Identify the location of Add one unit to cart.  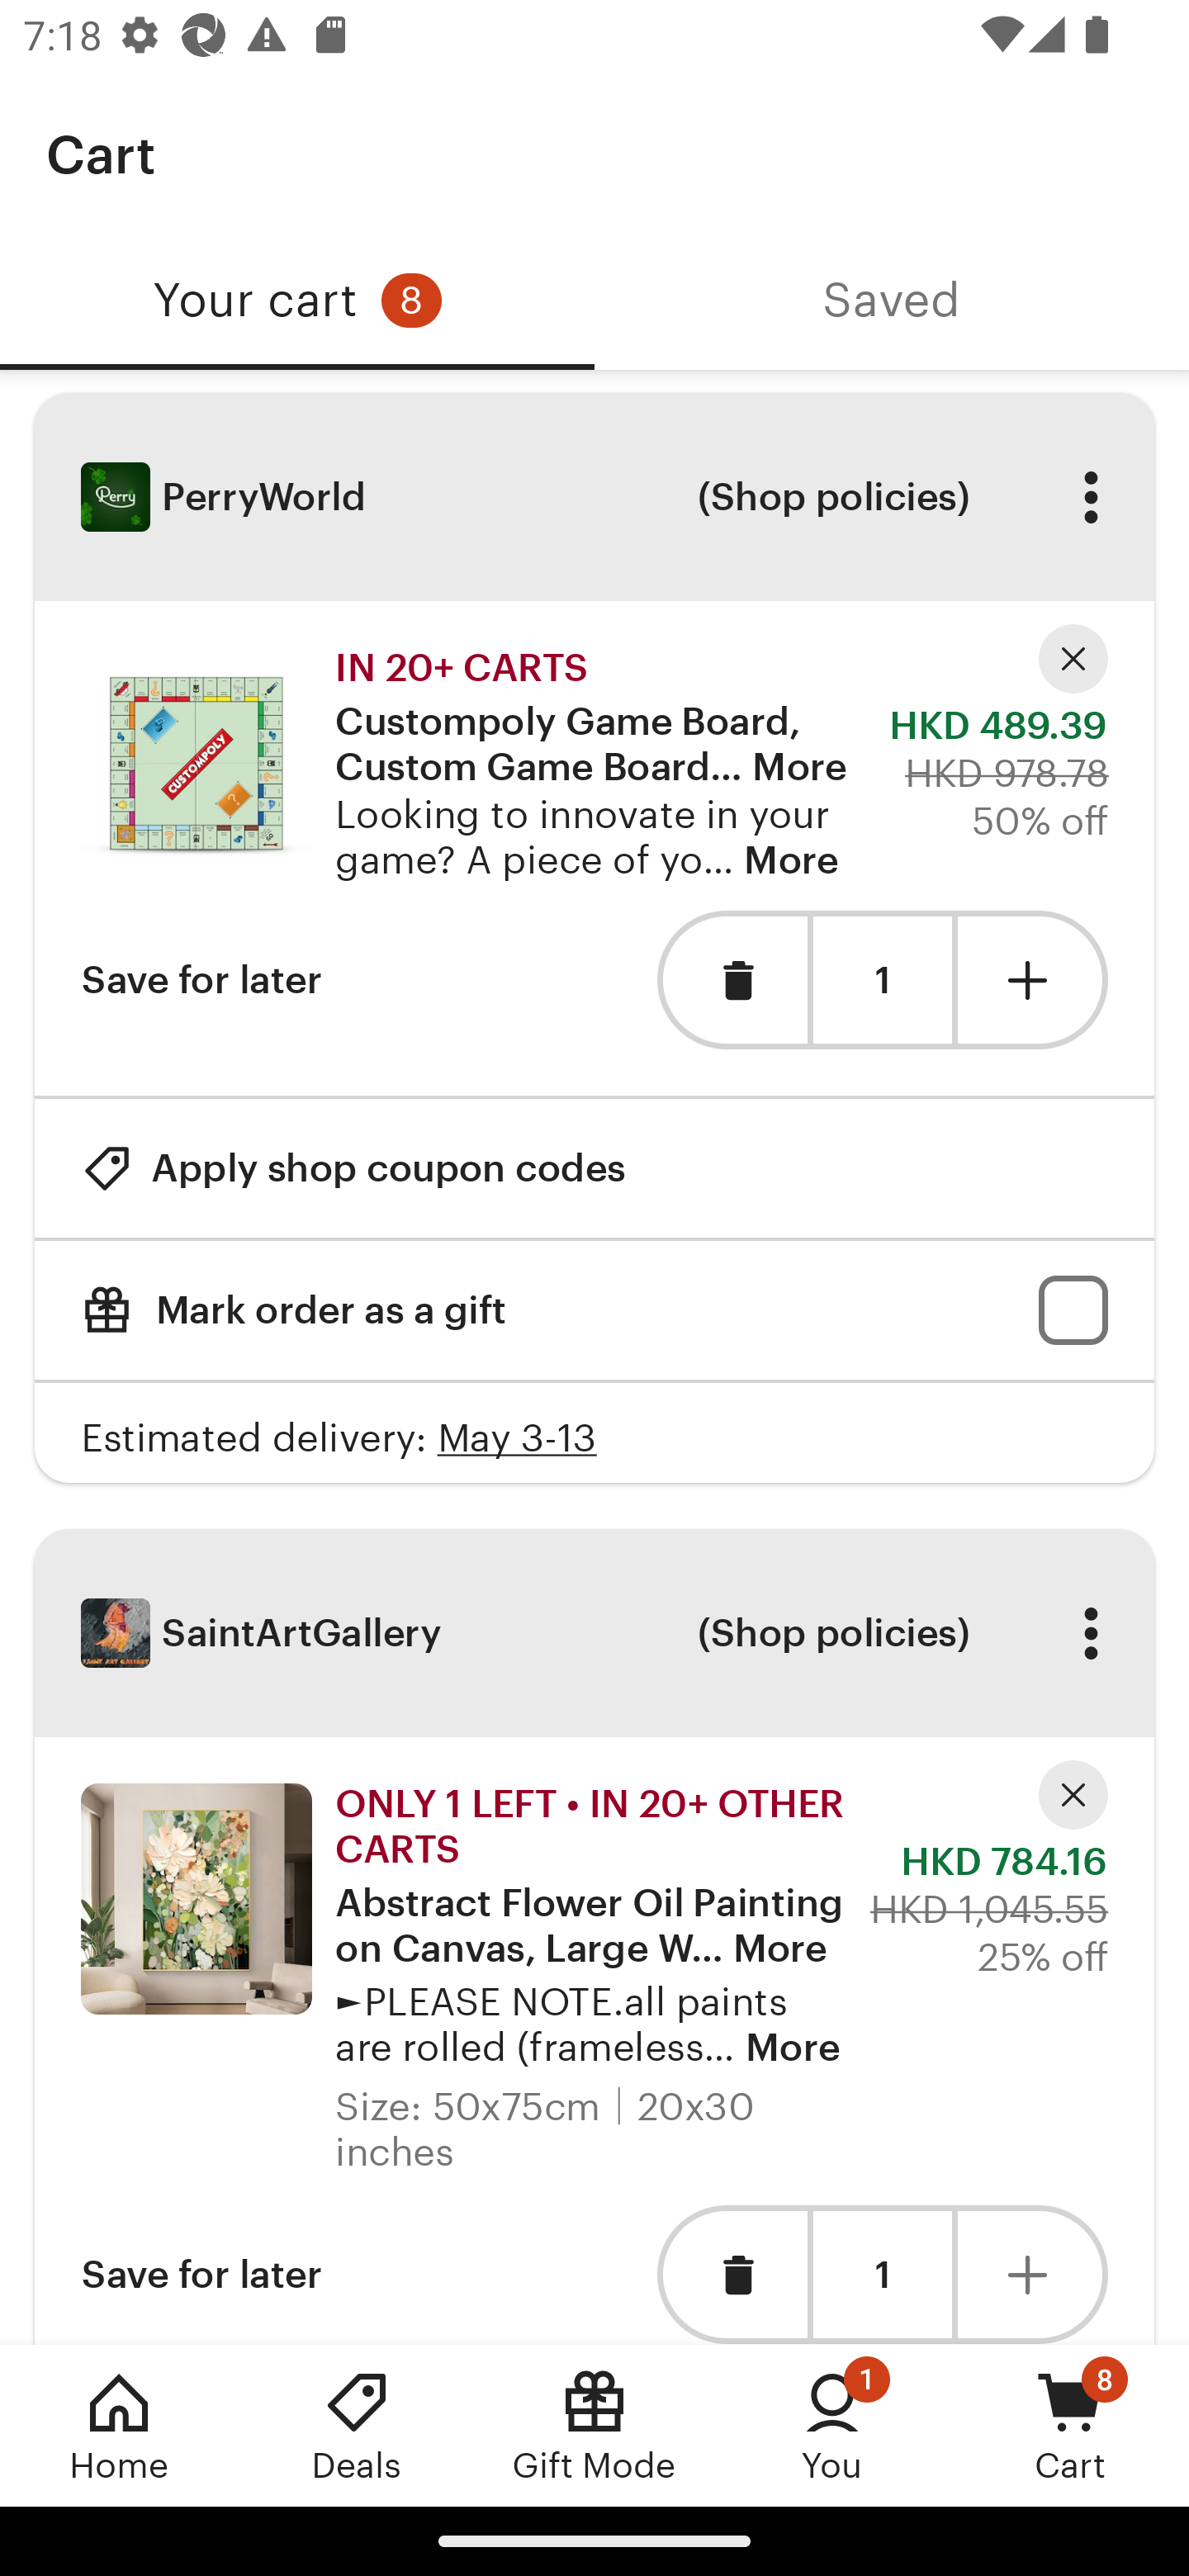
(1033, 2274).